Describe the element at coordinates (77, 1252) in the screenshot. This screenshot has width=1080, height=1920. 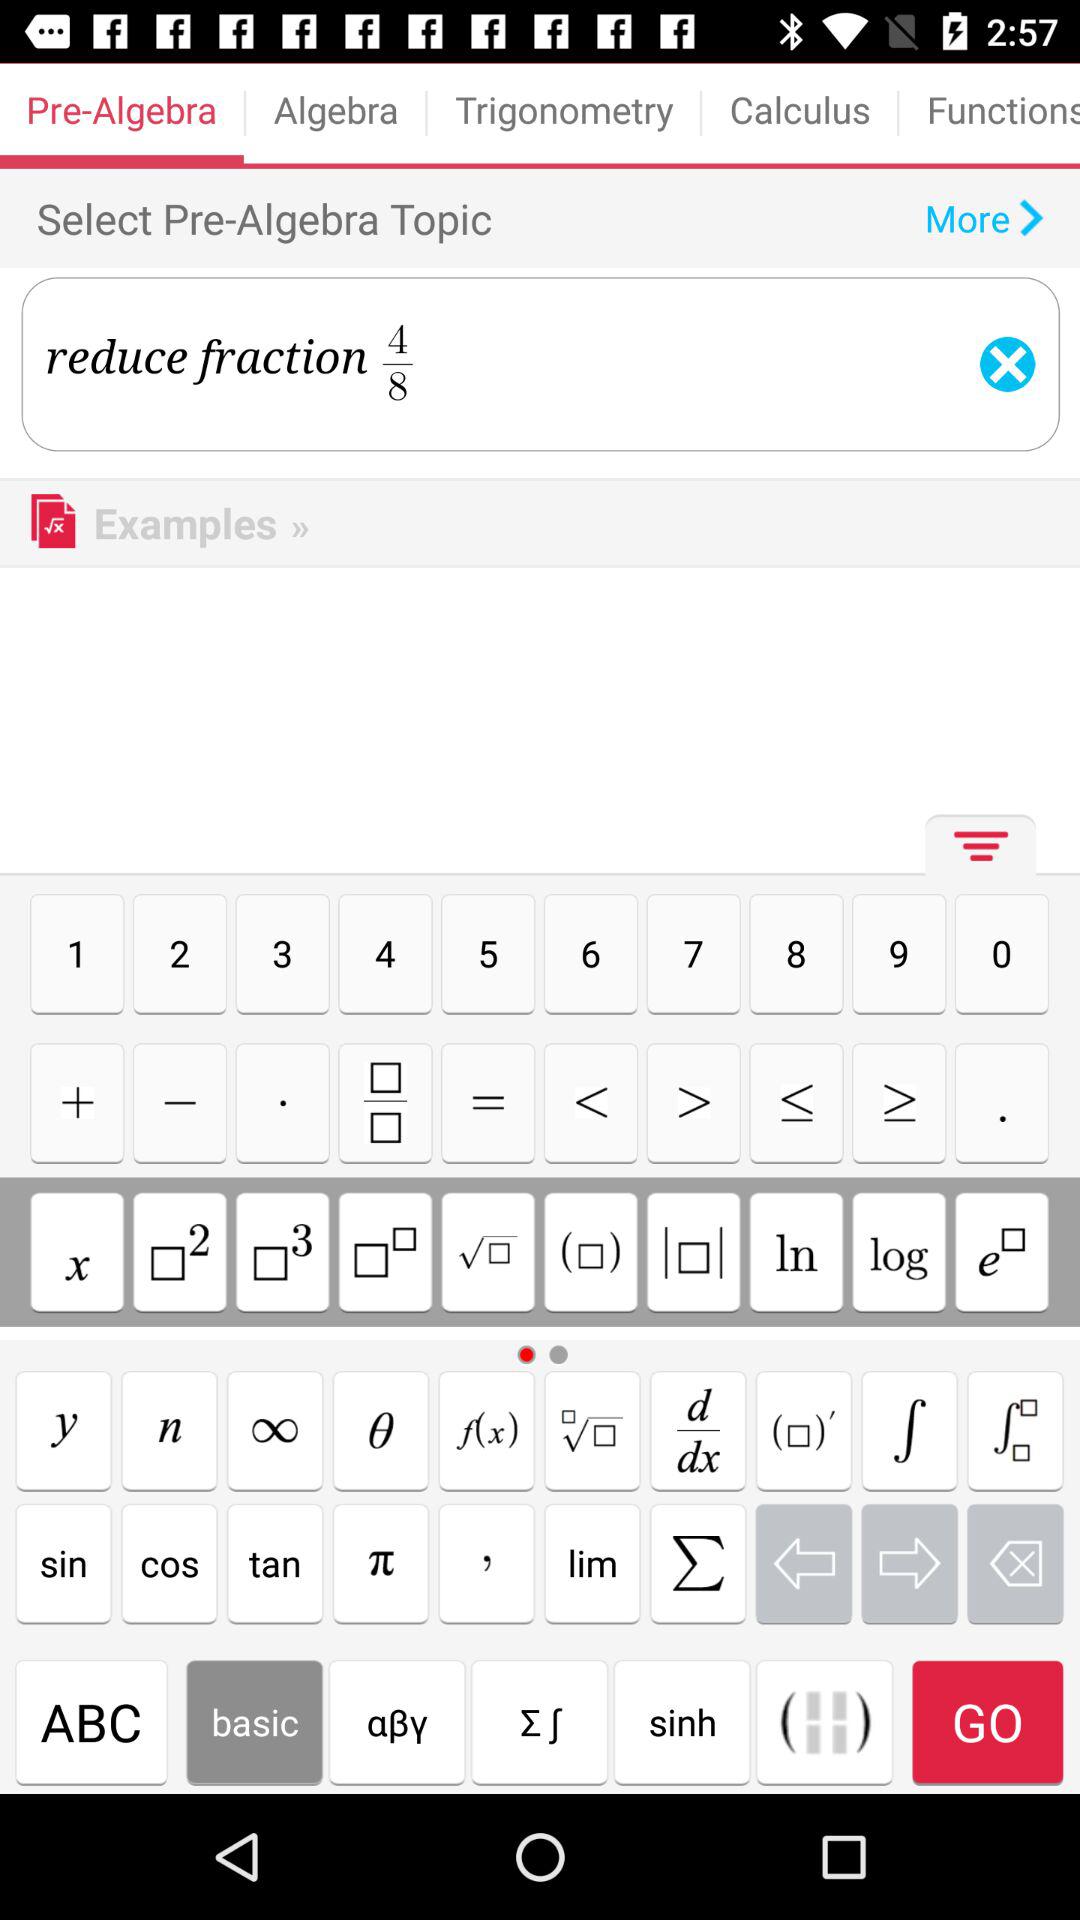
I see `select symbol` at that location.